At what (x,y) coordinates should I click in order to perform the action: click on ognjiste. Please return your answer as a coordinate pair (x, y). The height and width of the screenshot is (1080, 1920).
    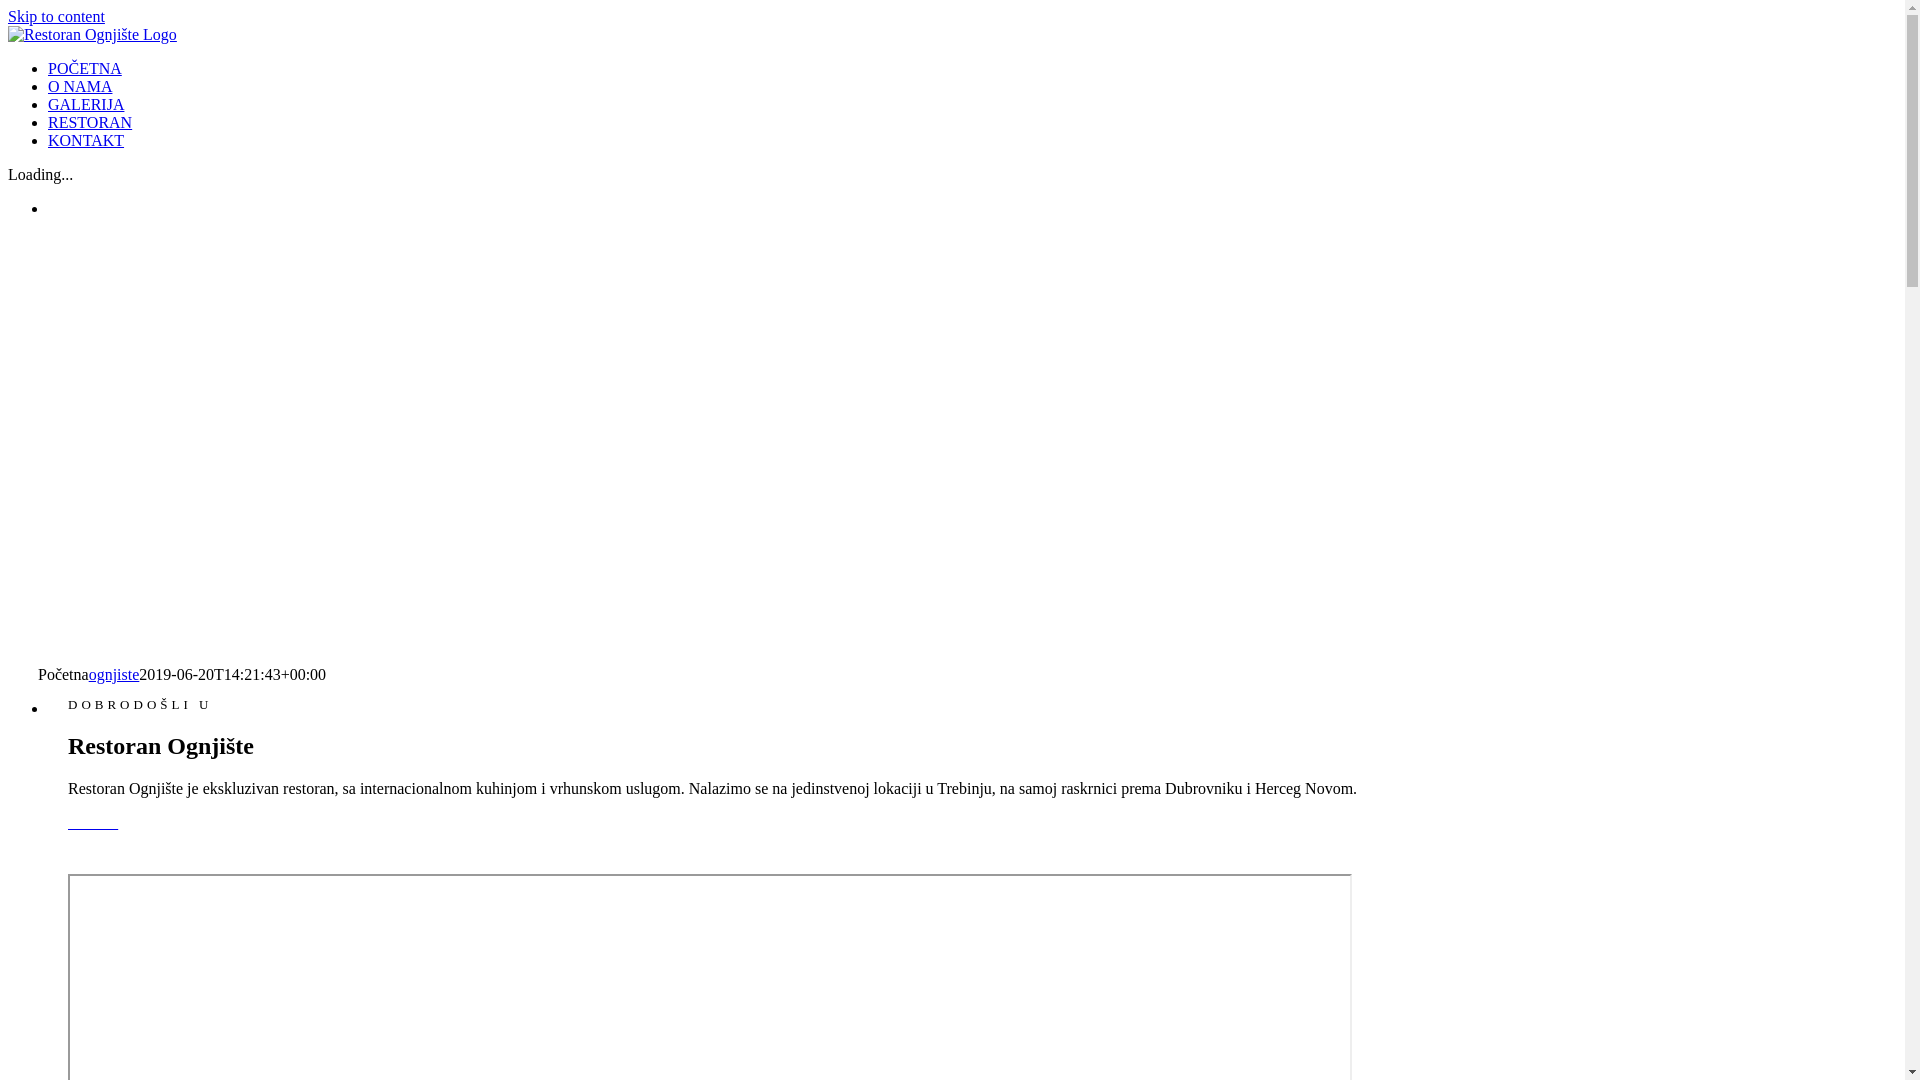
    Looking at the image, I should click on (114, 674).